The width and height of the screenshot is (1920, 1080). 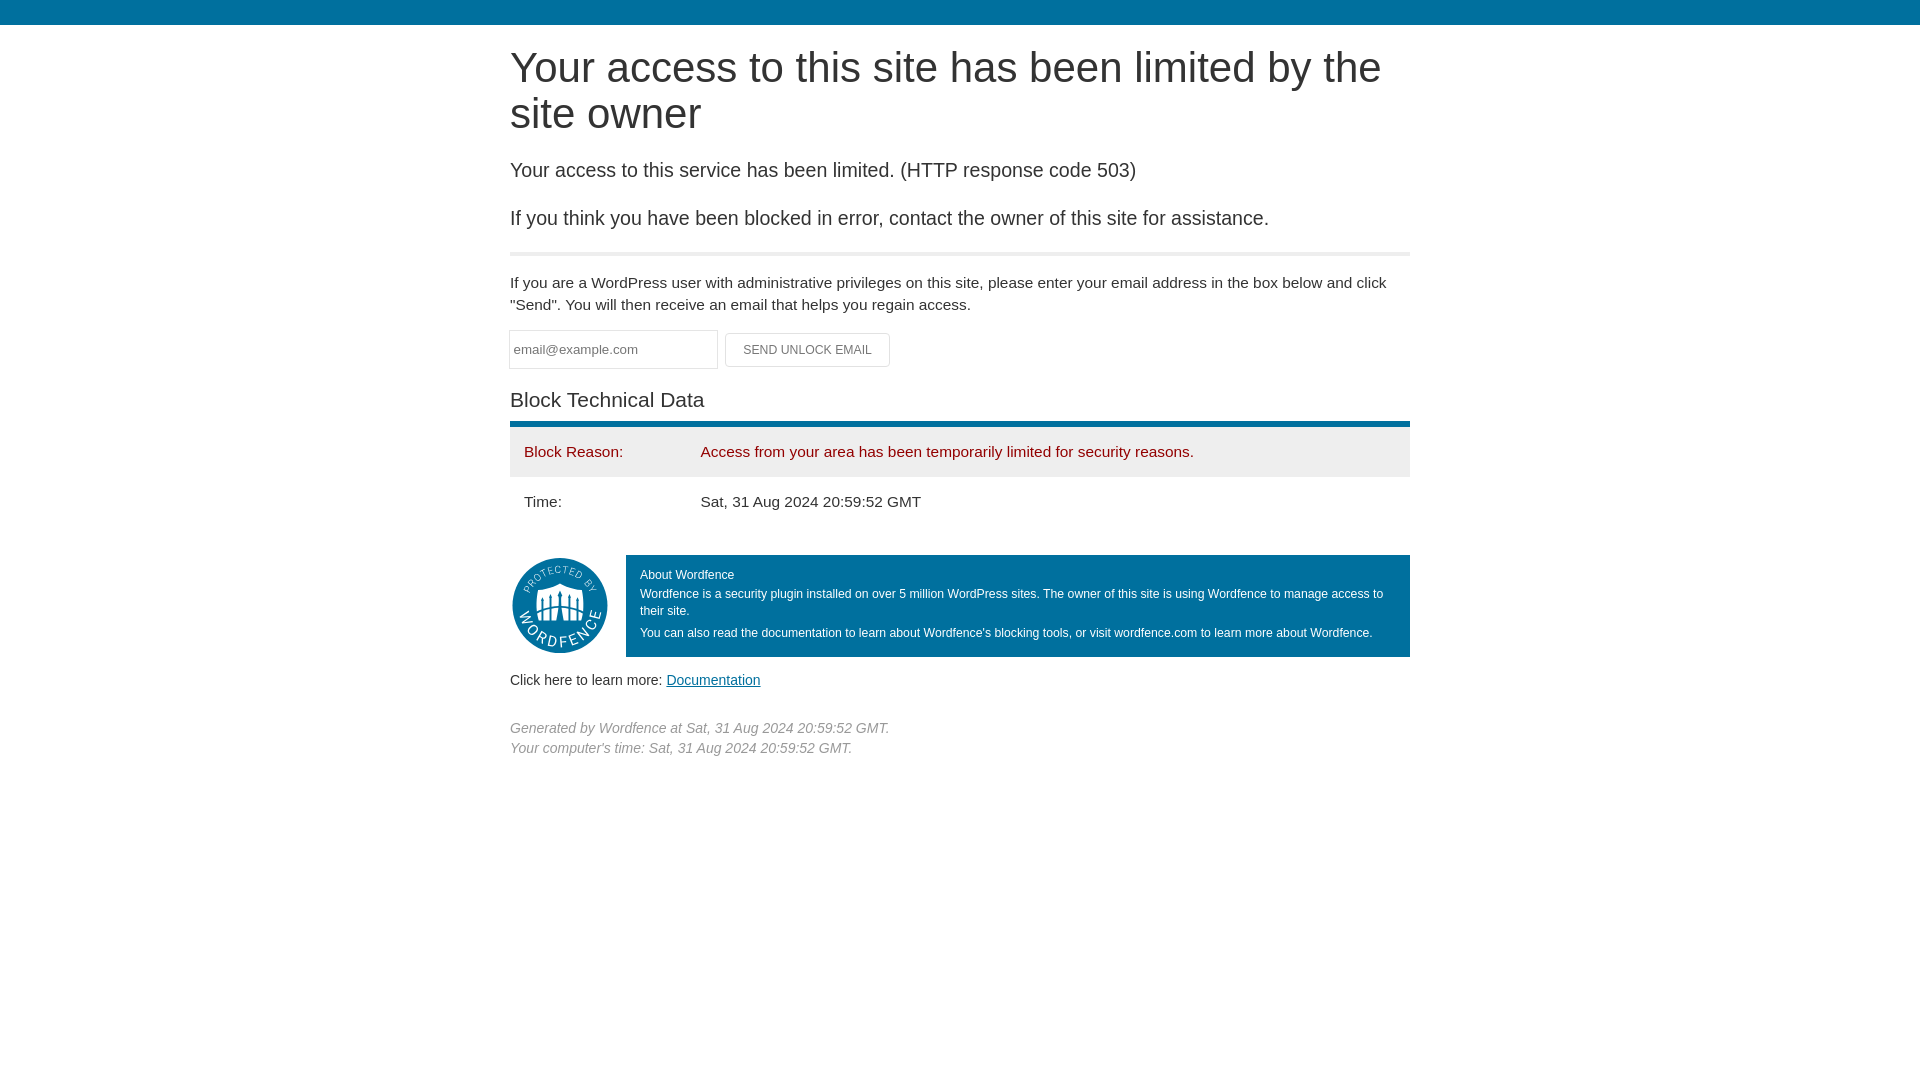 What do you see at coordinates (808, 350) in the screenshot?
I see `Send Unlock Email` at bounding box center [808, 350].